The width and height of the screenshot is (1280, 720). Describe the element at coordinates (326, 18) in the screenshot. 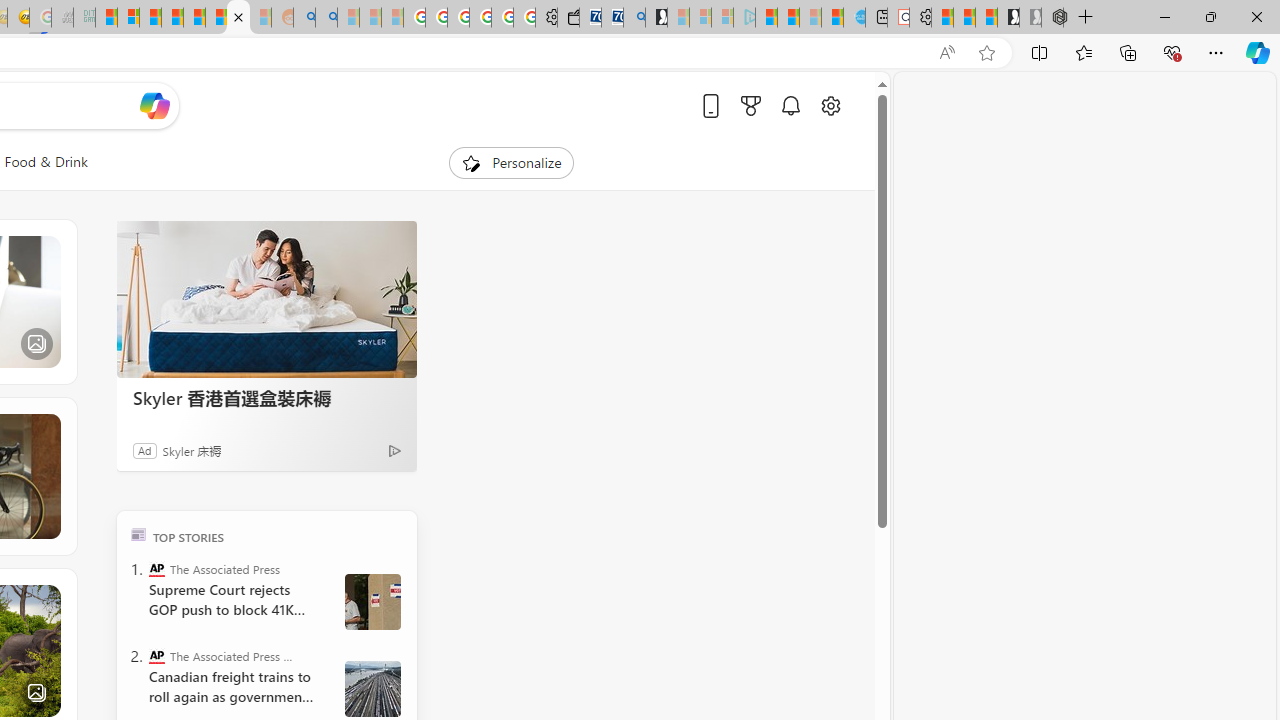

I see `Utah sues federal government - Search` at that location.